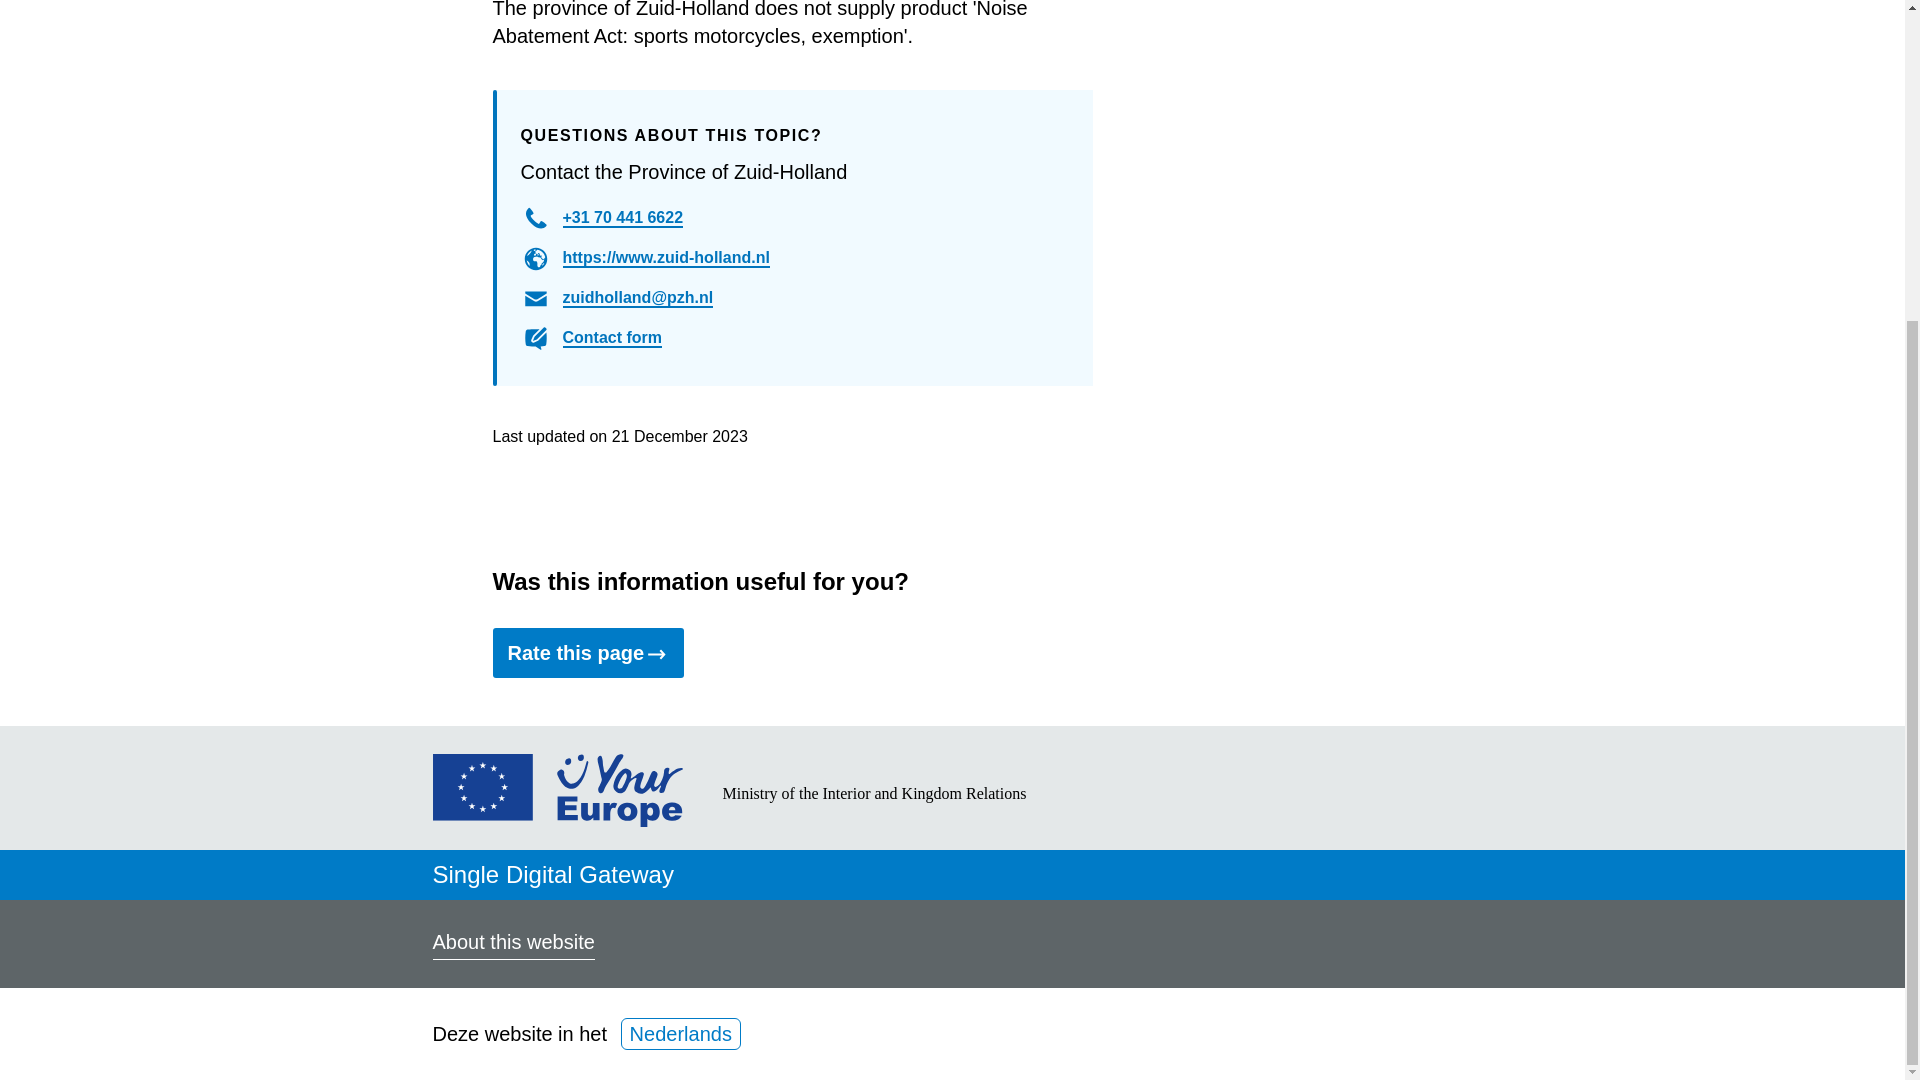 This screenshot has height=1080, width=1920. Describe the element at coordinates (587, 652) in the screenshot. I see `Rate this page` at that location.